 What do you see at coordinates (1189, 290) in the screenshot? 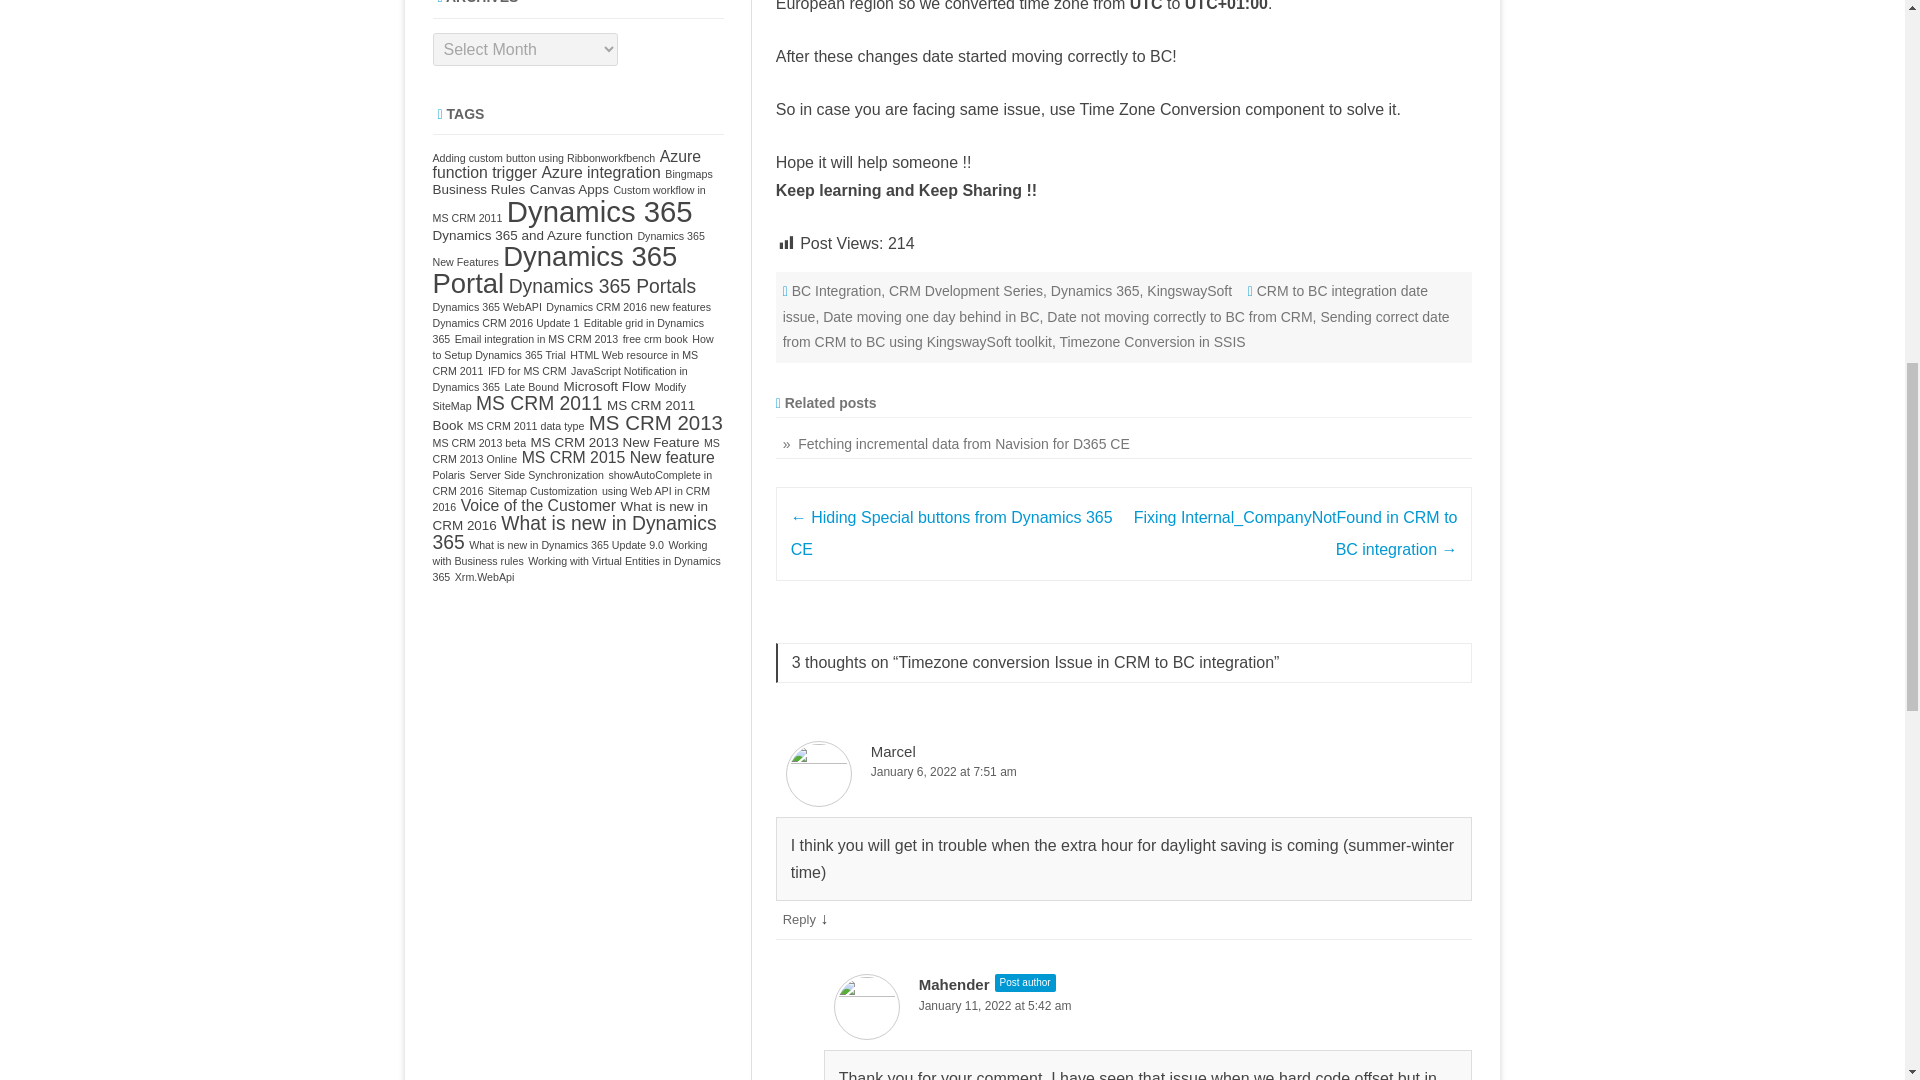
I see `KingswaySoft` at bounding box center [1189, 290].